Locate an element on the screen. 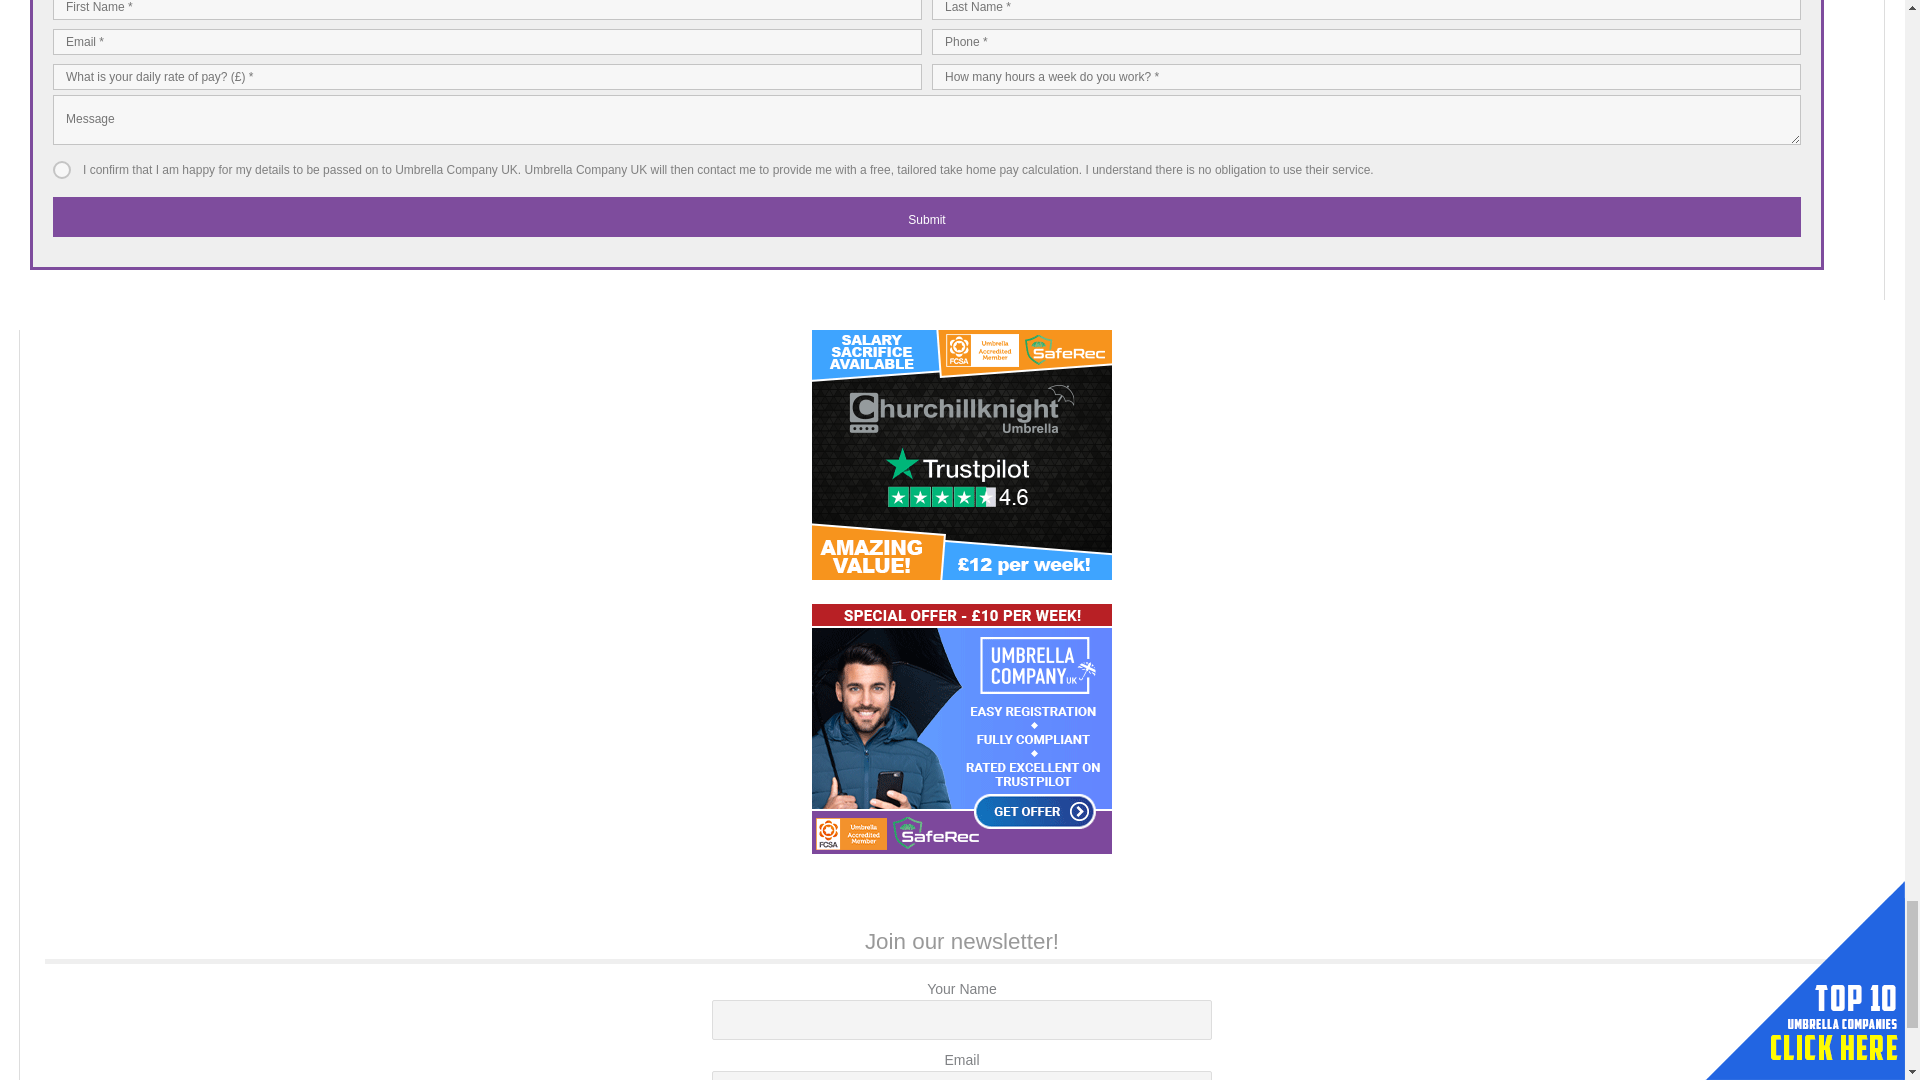  Submit is located at coordinates (926, 216).